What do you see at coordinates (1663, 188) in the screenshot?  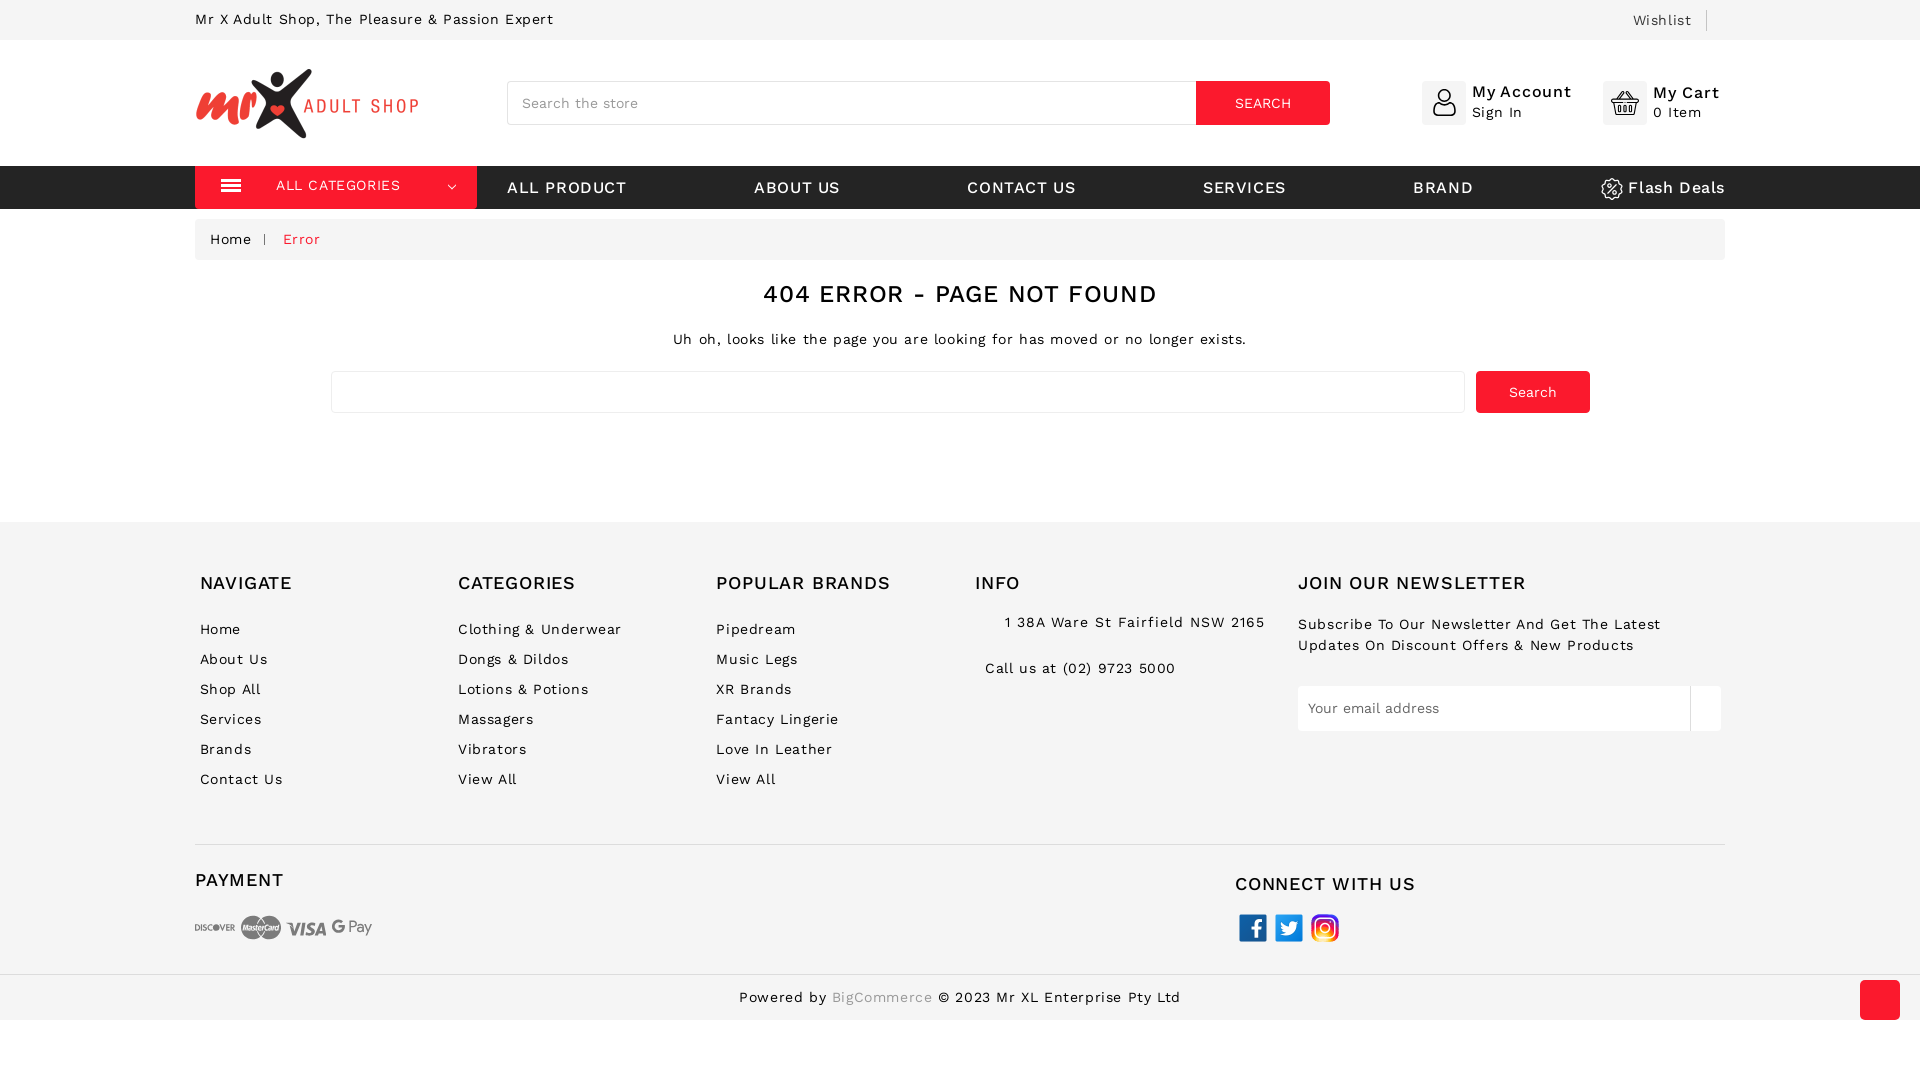 I see `Flash Deals` at bounding box center [1663, 188].